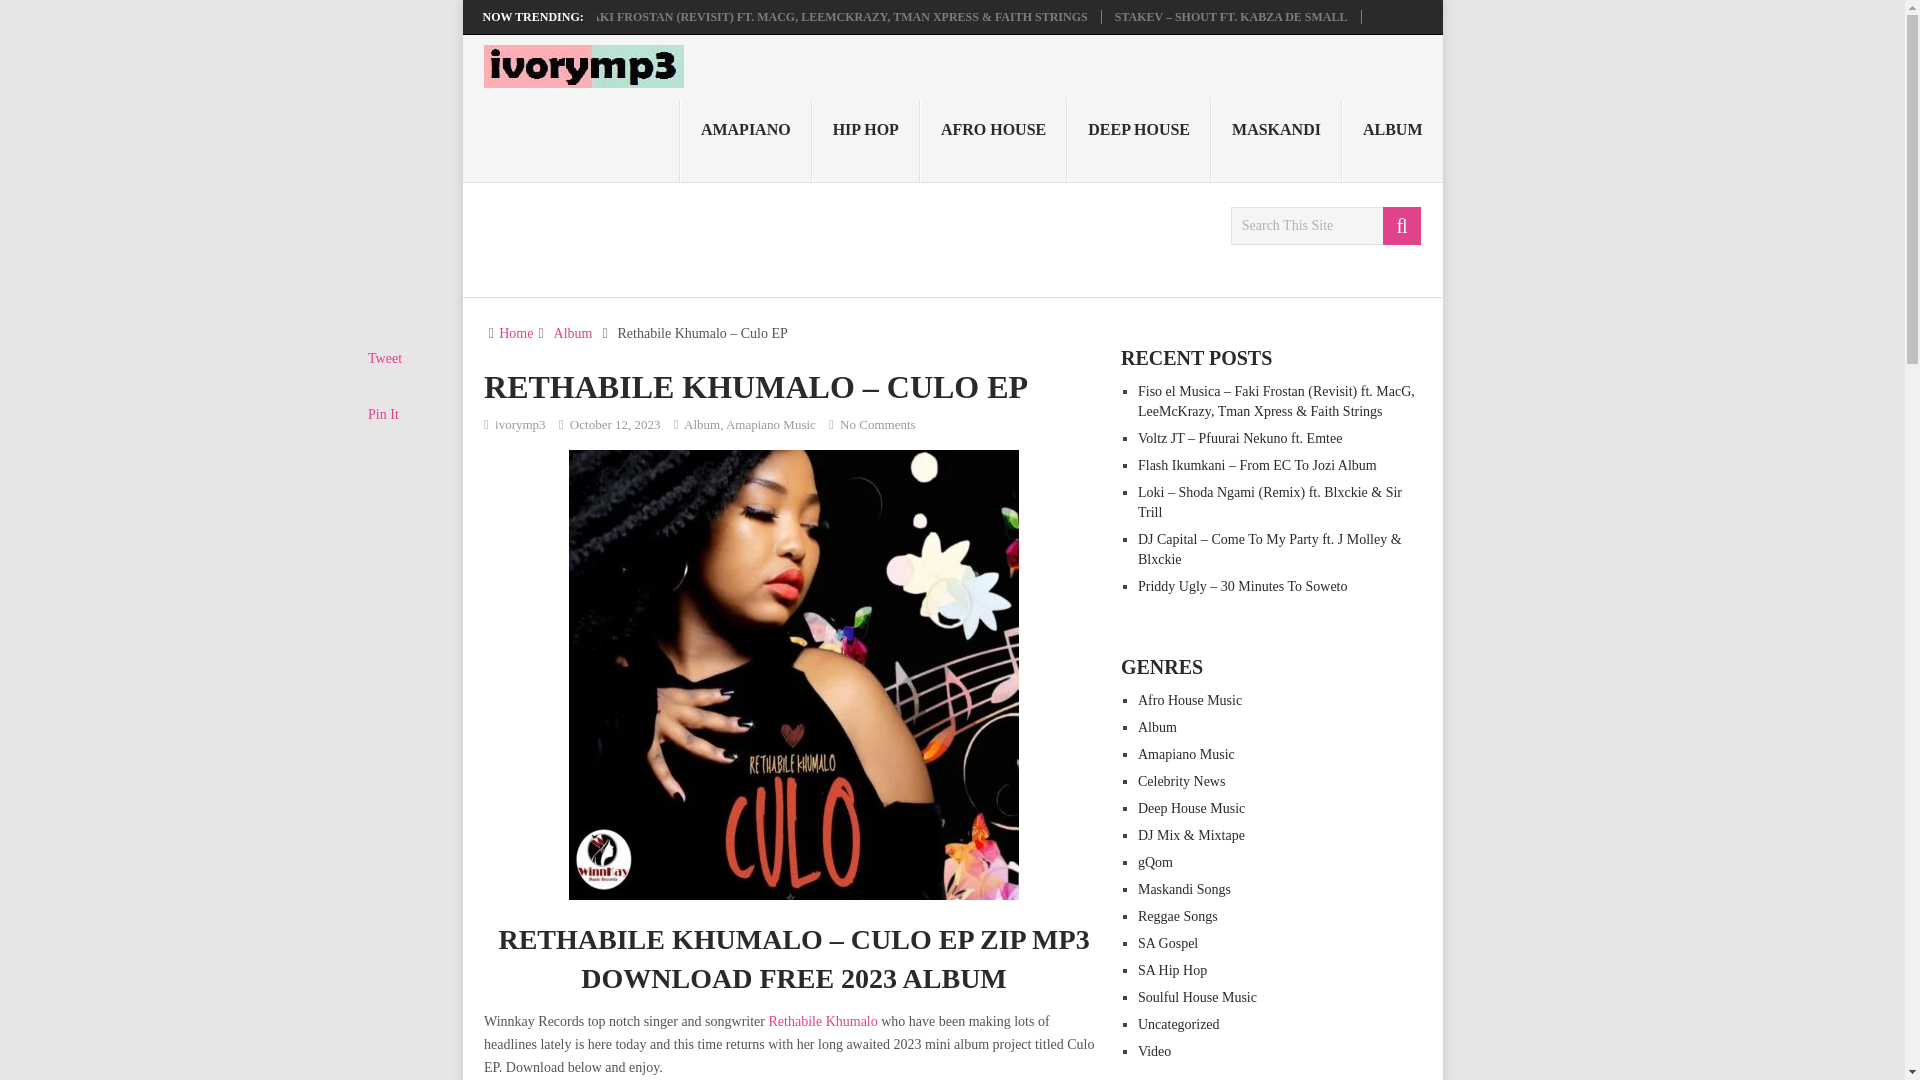 The width and height of the screenshot is (1920, 1080). Describe the element at coordinates (702, 424) in the screenshot. I see `Album` at that location.